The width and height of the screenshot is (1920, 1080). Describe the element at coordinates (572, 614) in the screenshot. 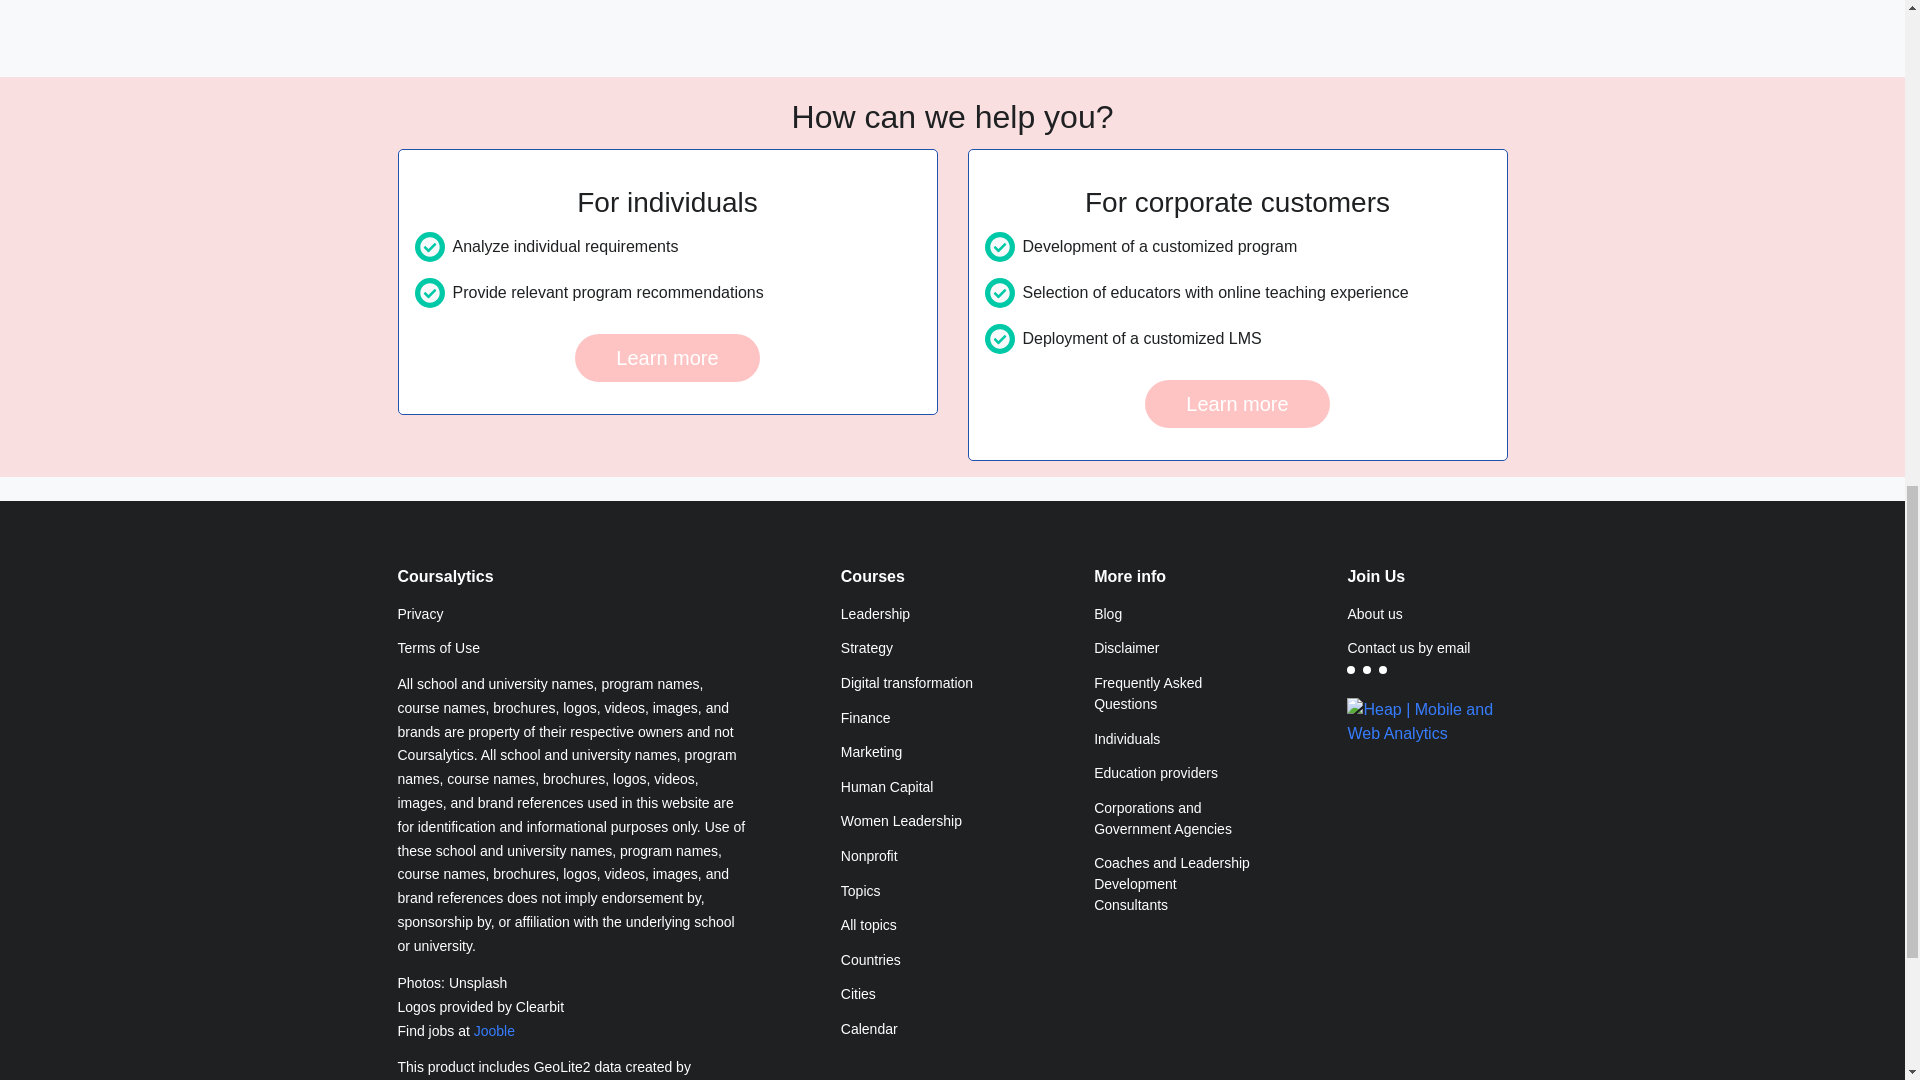

I see `Privacy` at that location.